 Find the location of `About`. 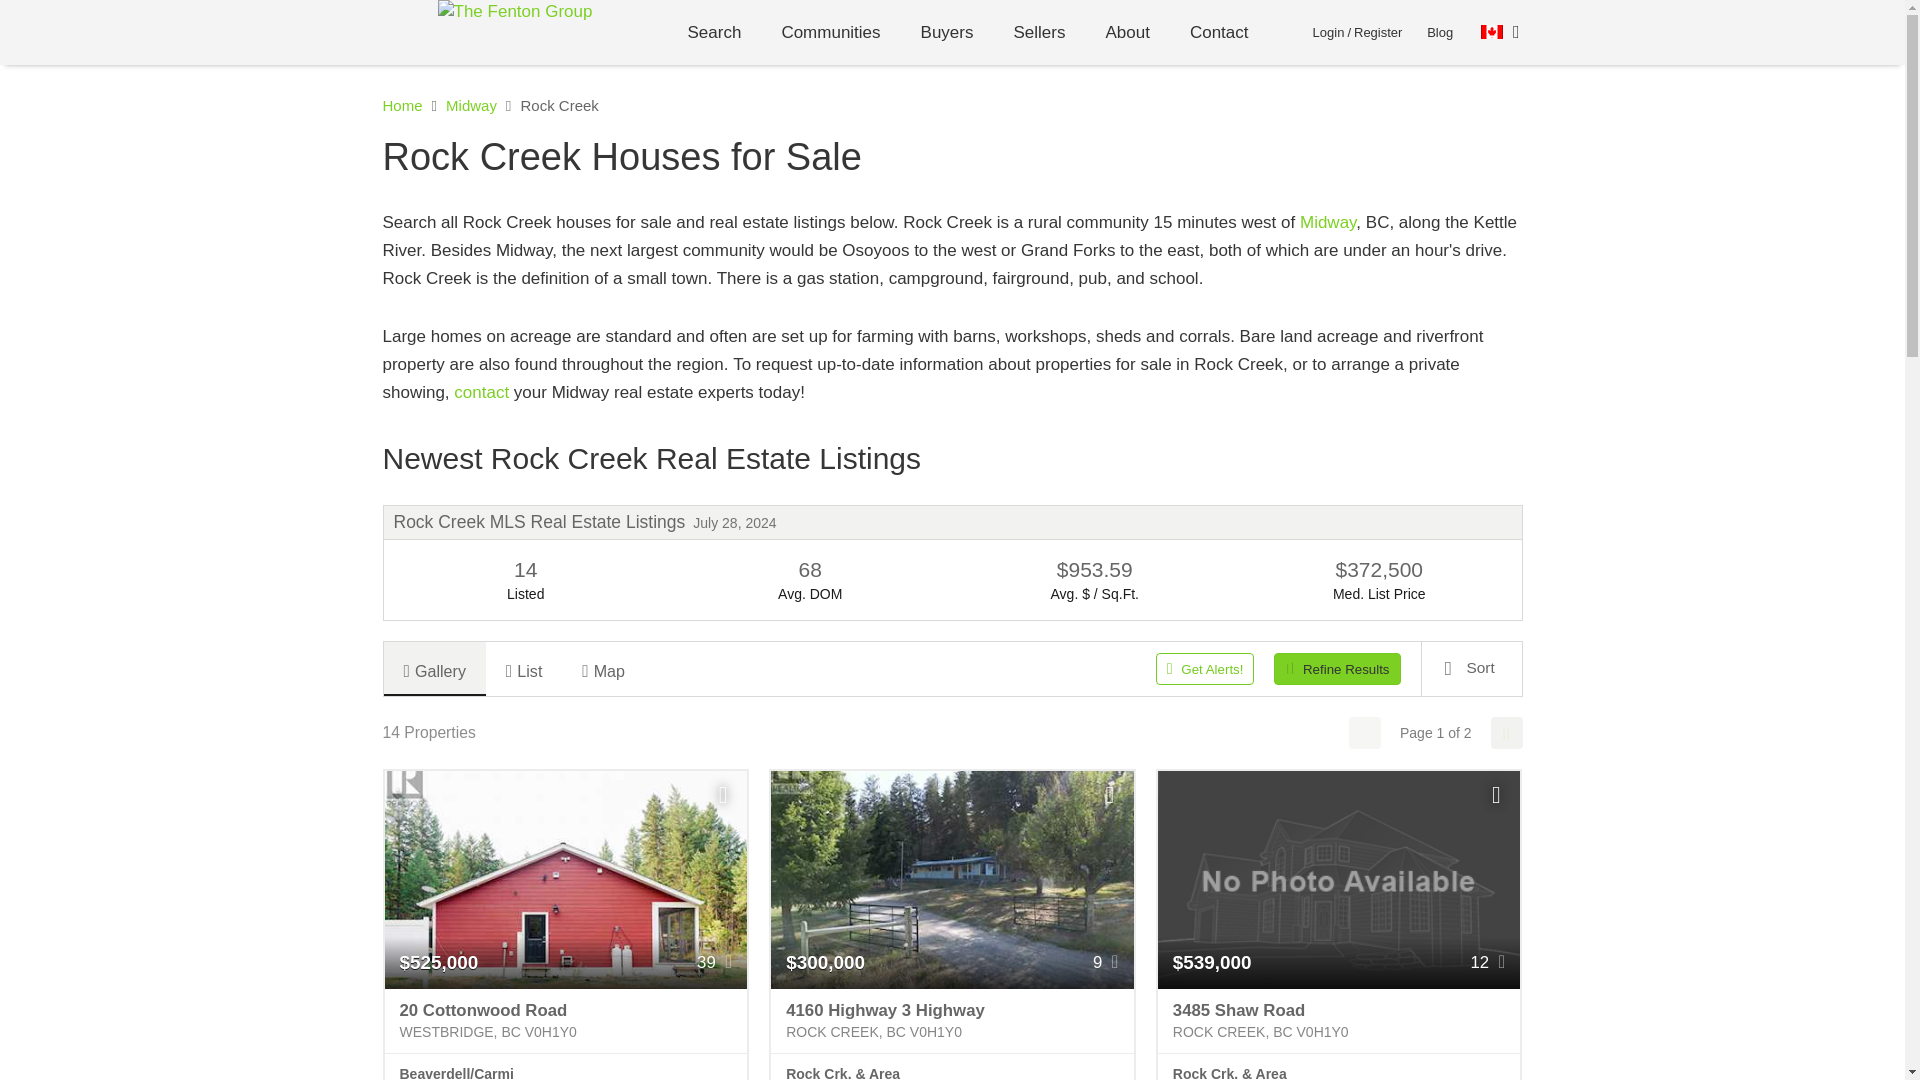

About is located at coordinates (1126, 32).